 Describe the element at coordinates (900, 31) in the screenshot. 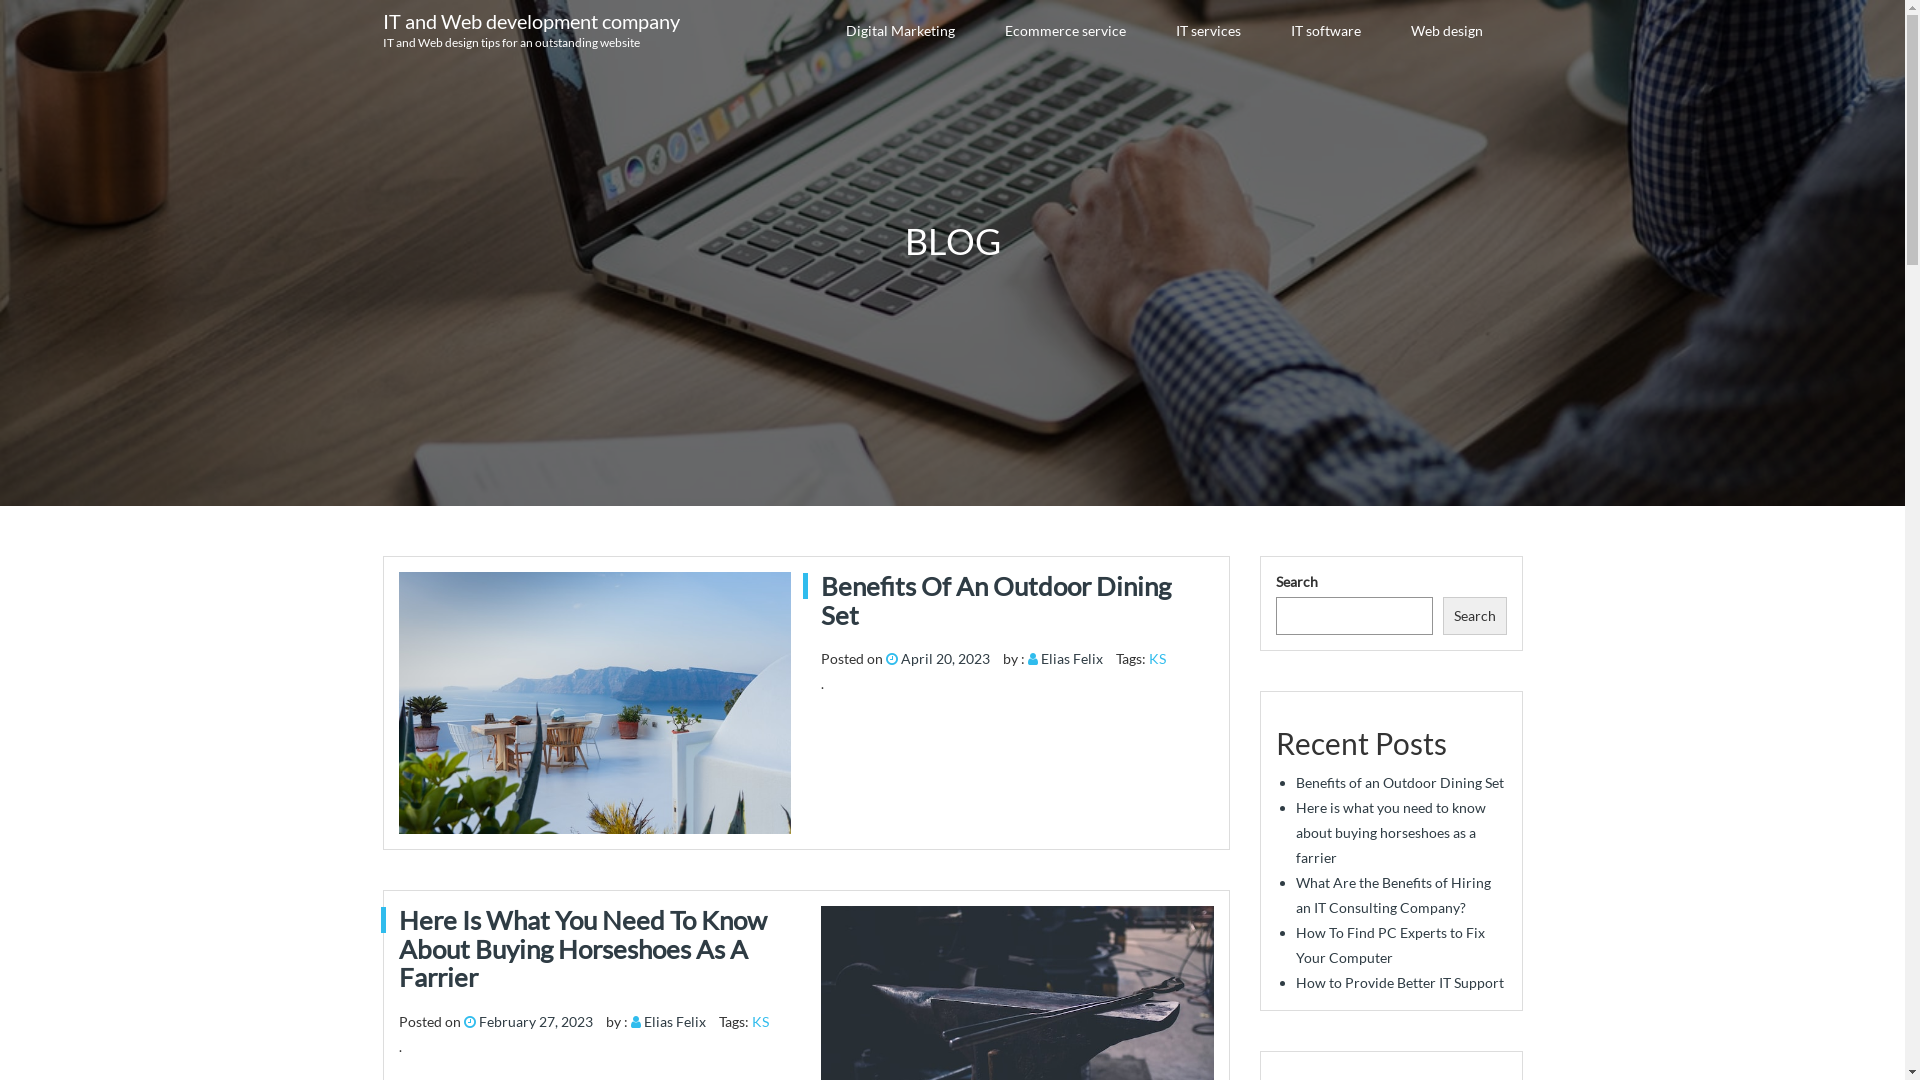

I see `Digital Marketing` at that location.